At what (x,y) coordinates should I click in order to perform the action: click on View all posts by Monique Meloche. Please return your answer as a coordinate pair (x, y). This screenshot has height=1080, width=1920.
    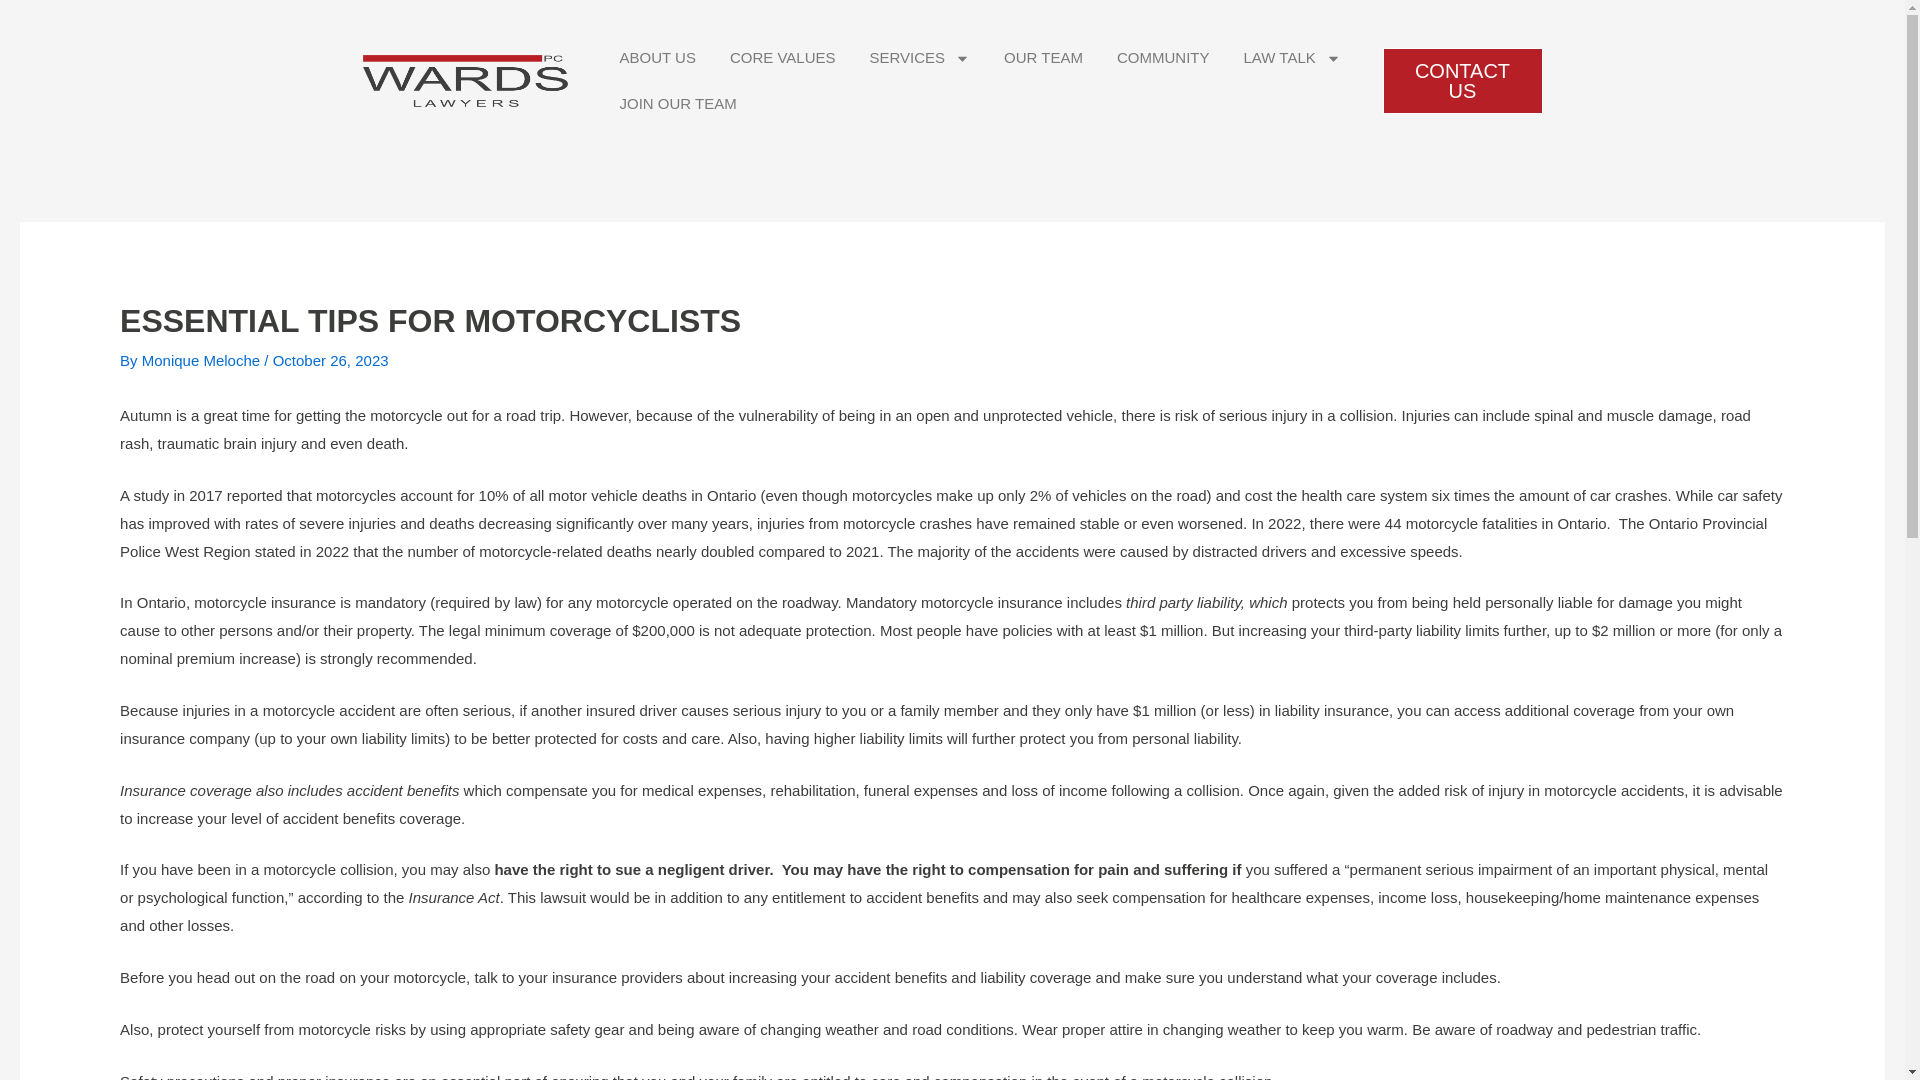
    Looking at the image, I should click on (203, 360).